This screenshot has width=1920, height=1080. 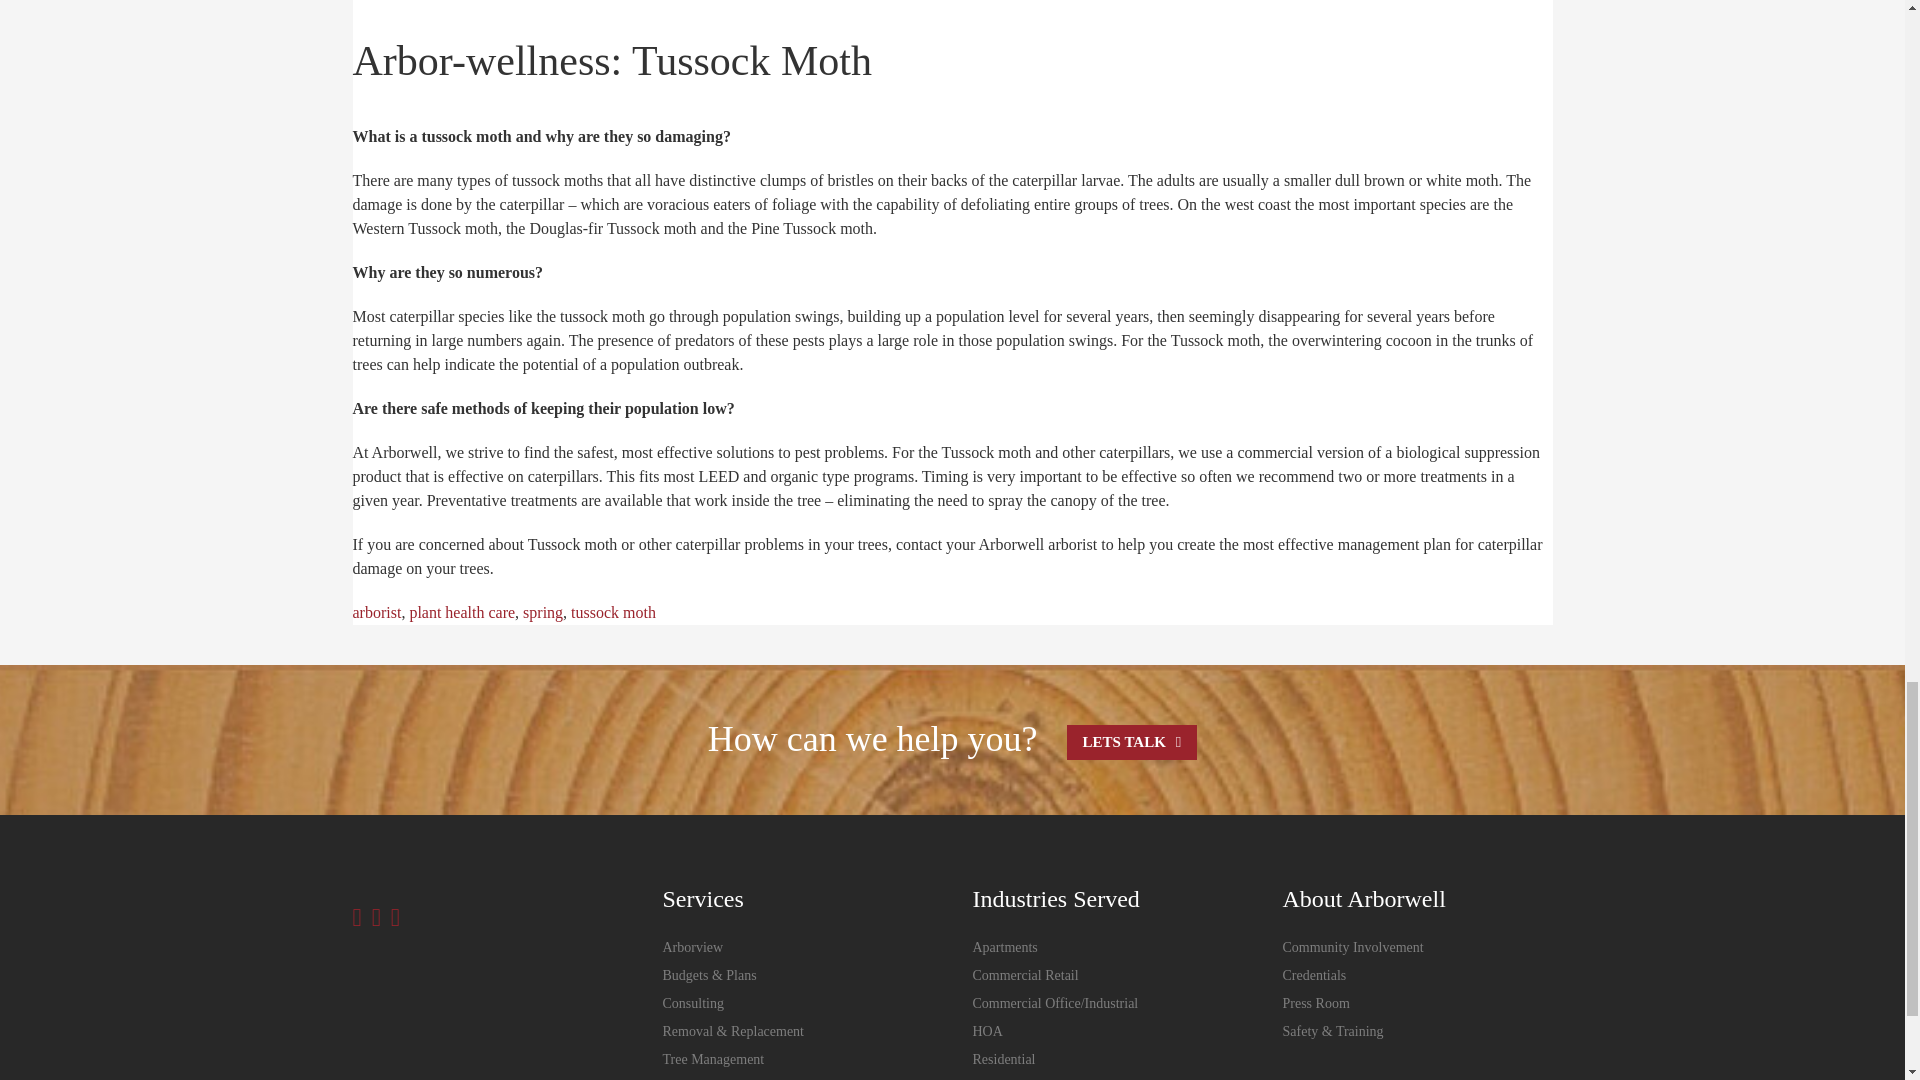 I want to click on plant health care, so click(x=461, y=612).